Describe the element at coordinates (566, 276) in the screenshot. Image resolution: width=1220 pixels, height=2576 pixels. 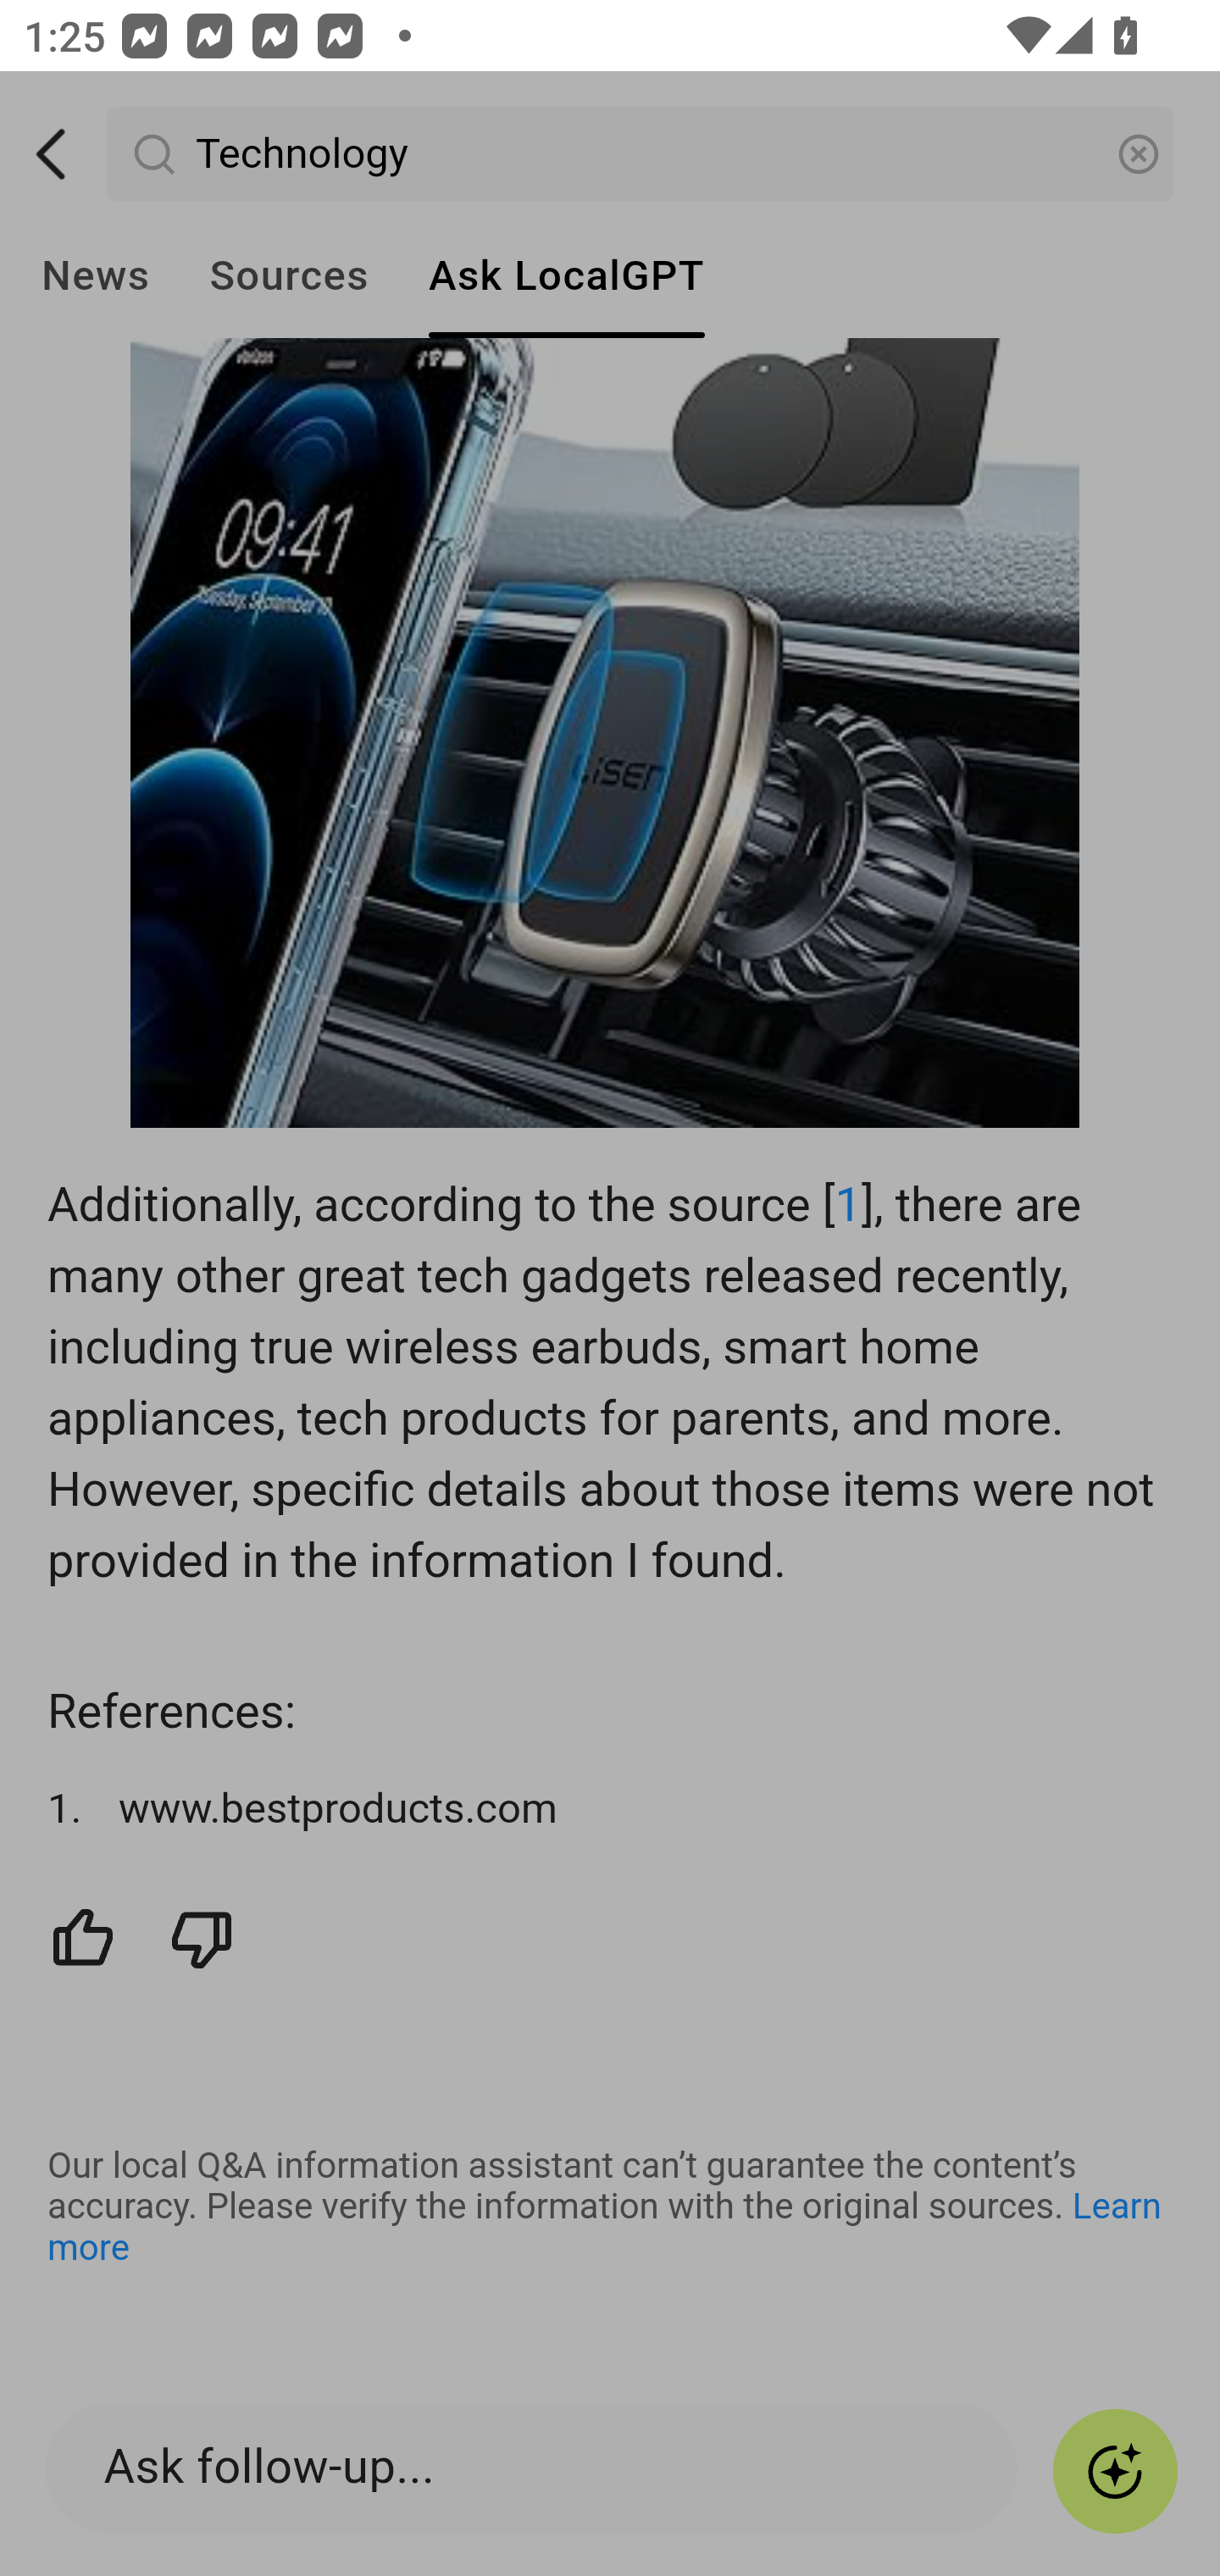
I see `Ask LocalGPT` at that location.